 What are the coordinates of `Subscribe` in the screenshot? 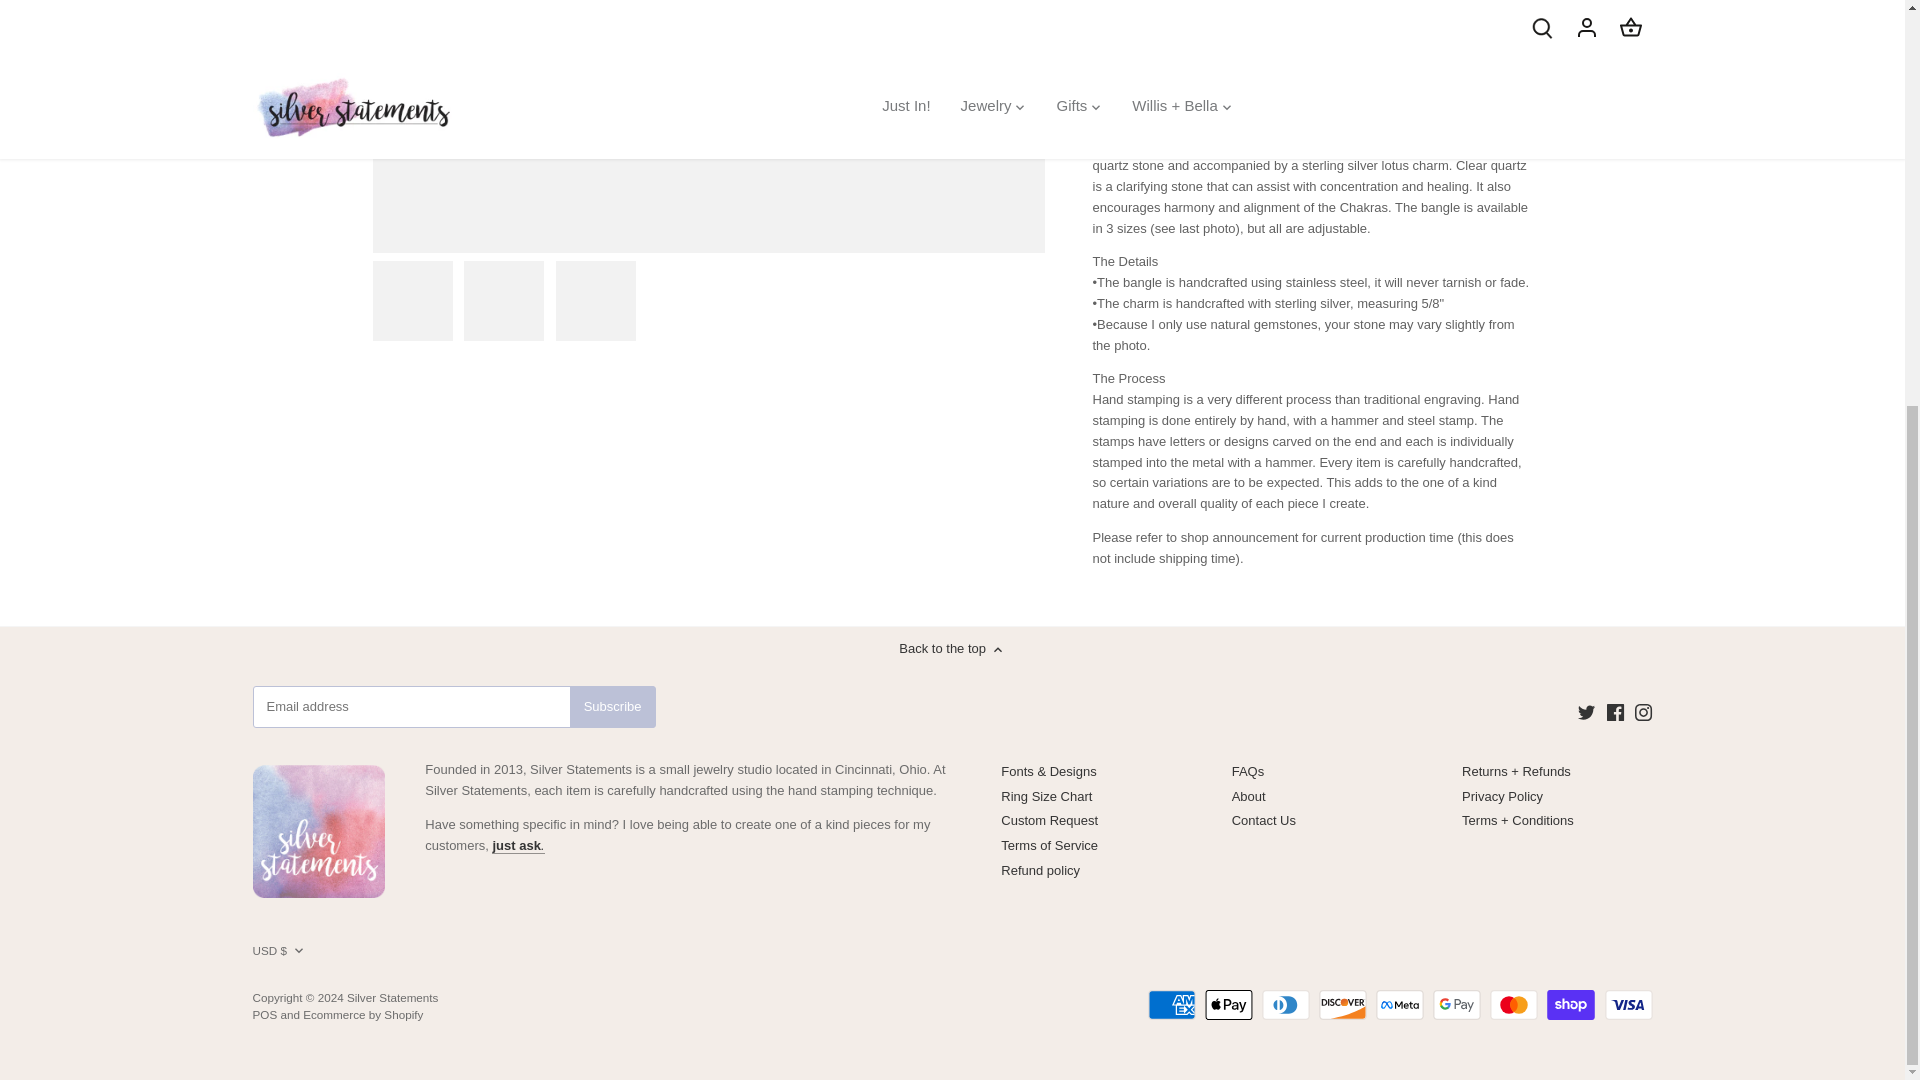 It's located at (613, 706).